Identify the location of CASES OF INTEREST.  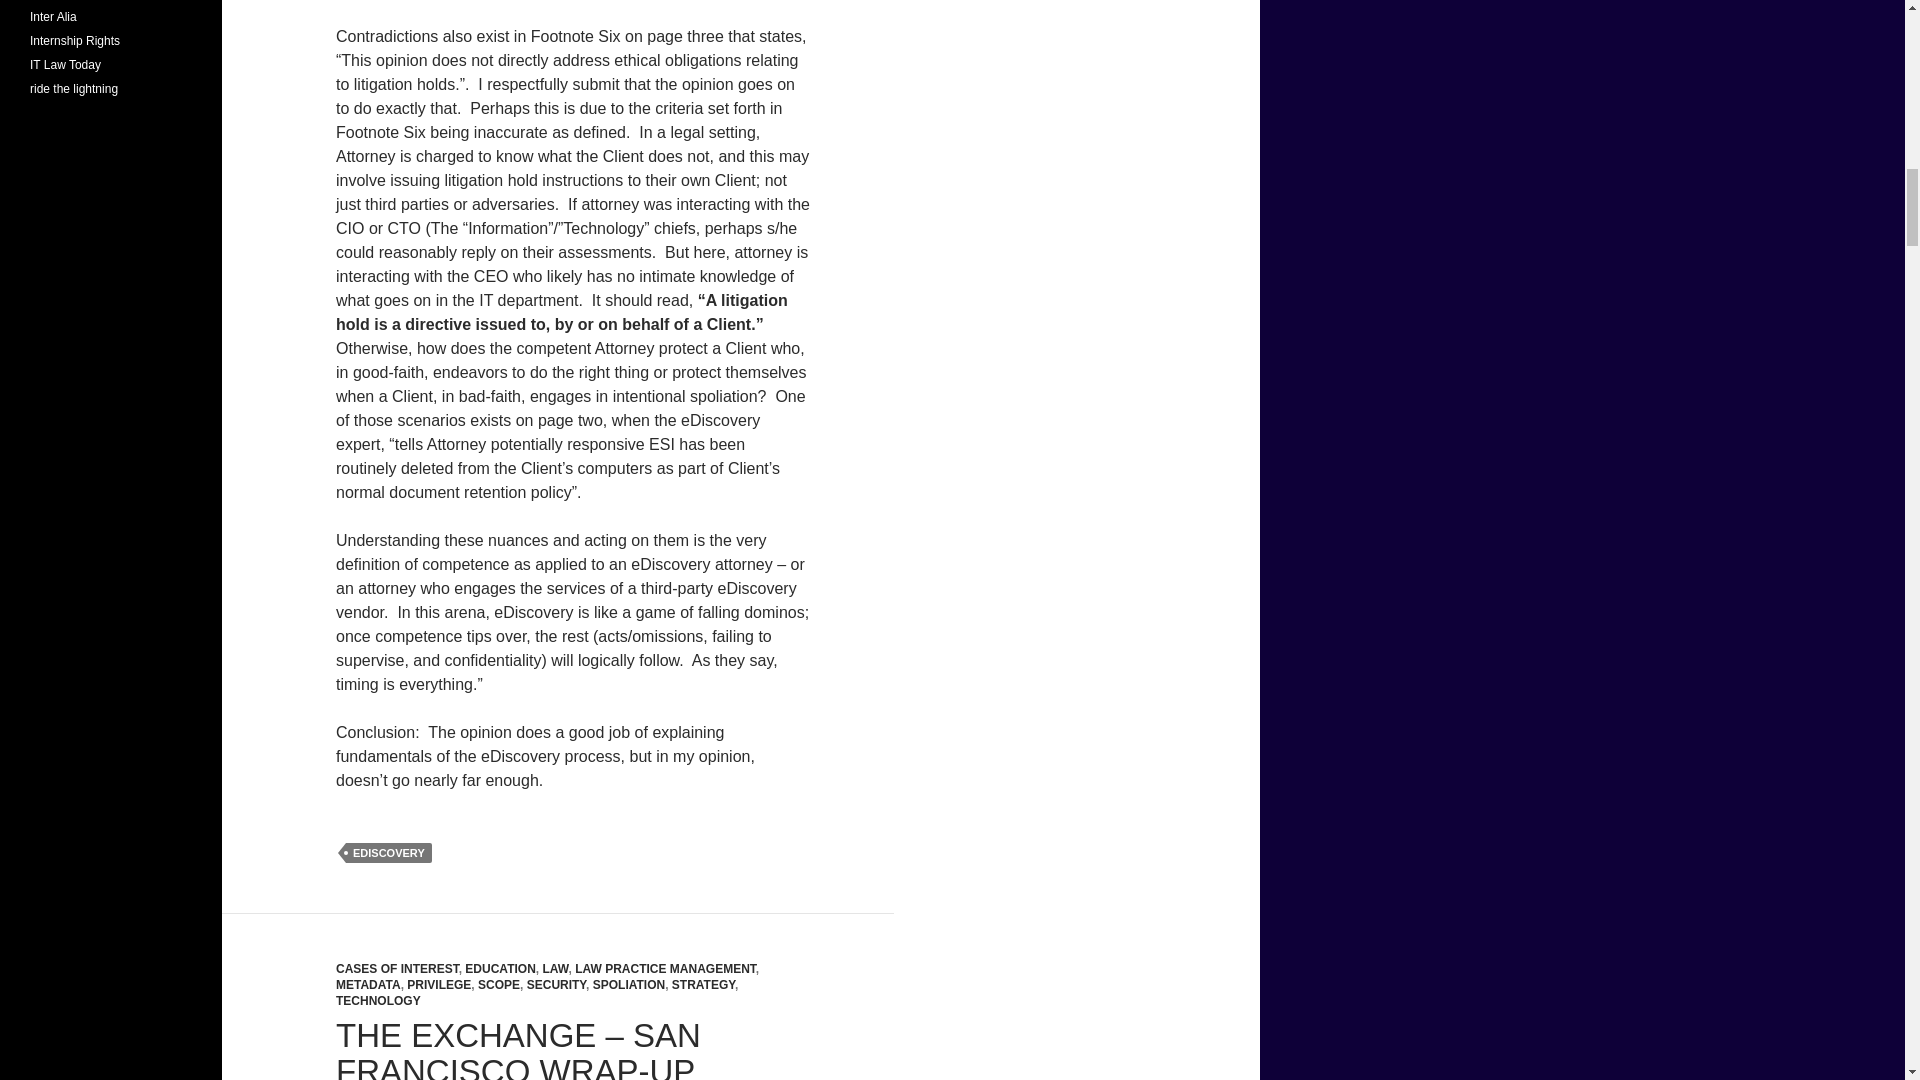
(397, 969).